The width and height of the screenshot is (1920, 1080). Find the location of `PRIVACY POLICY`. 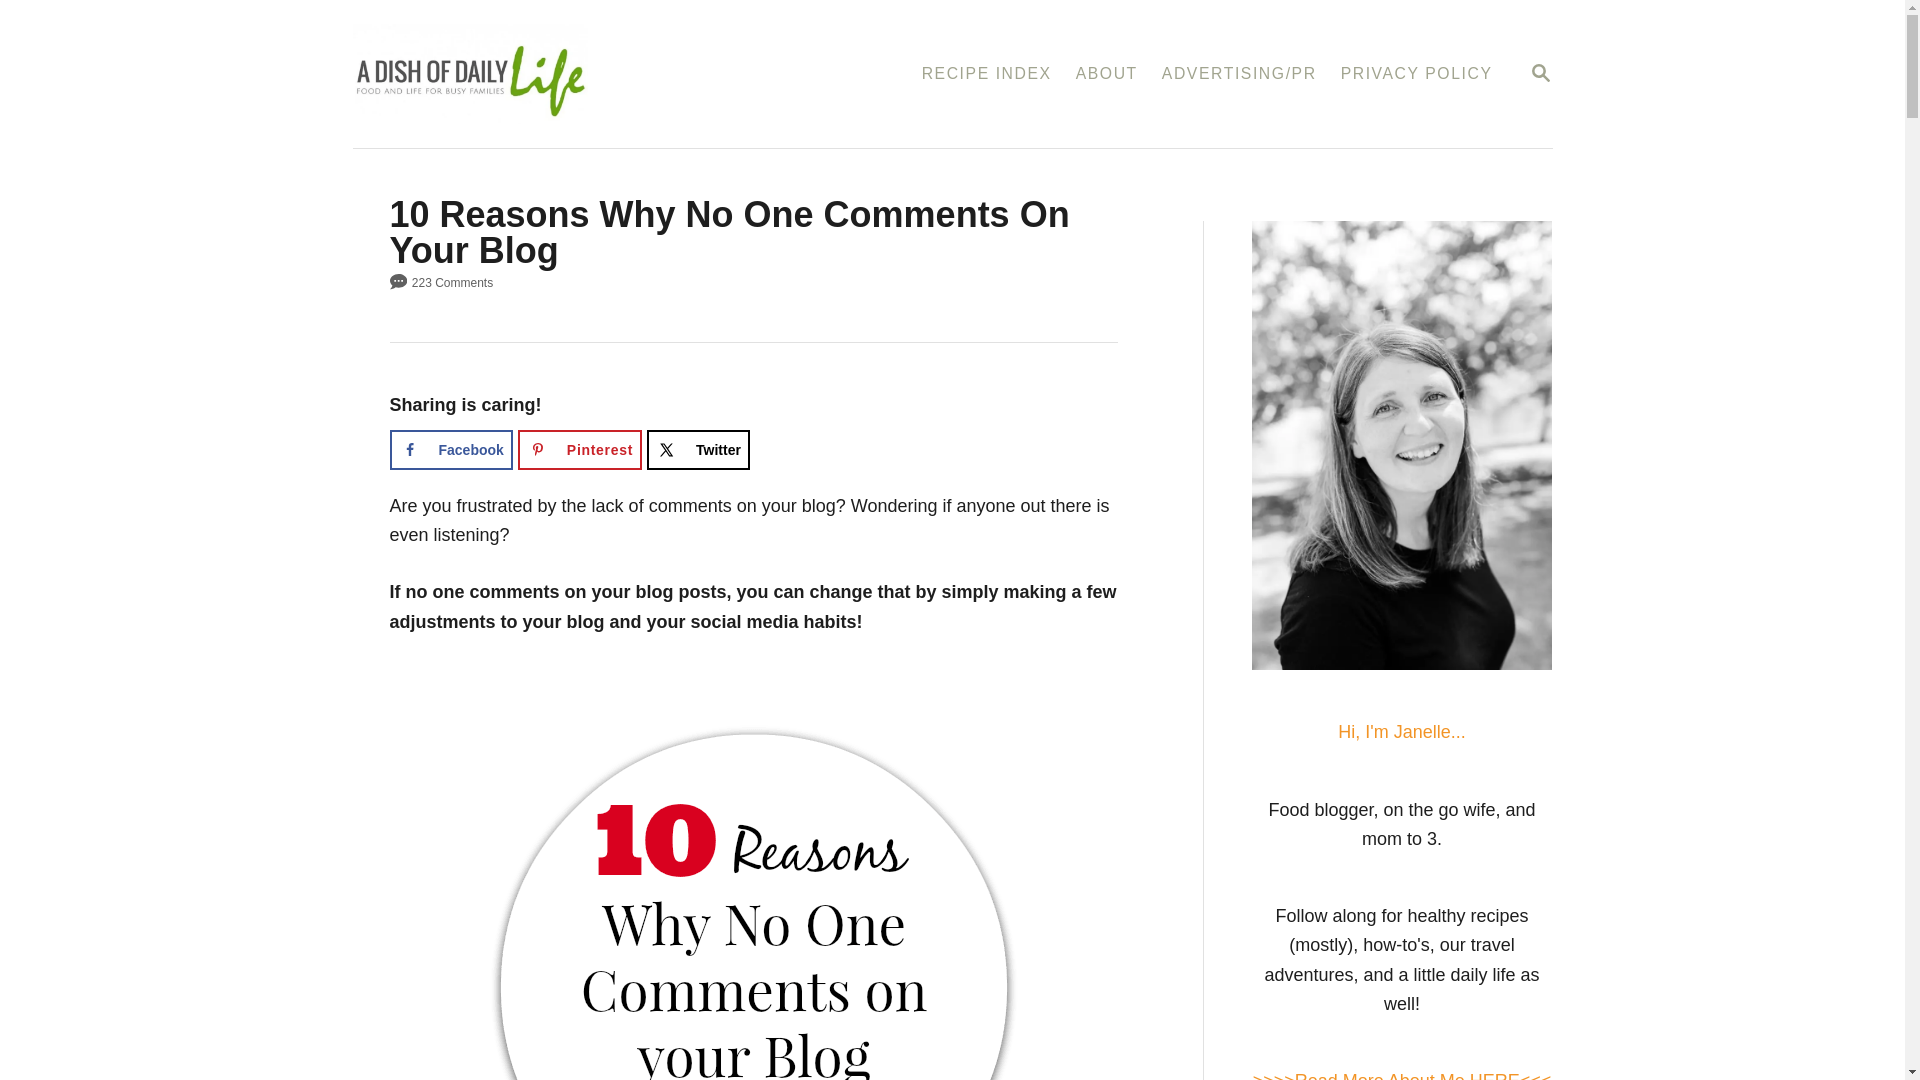

PRIVACY POLICY is located at coordinates (1416, 74).